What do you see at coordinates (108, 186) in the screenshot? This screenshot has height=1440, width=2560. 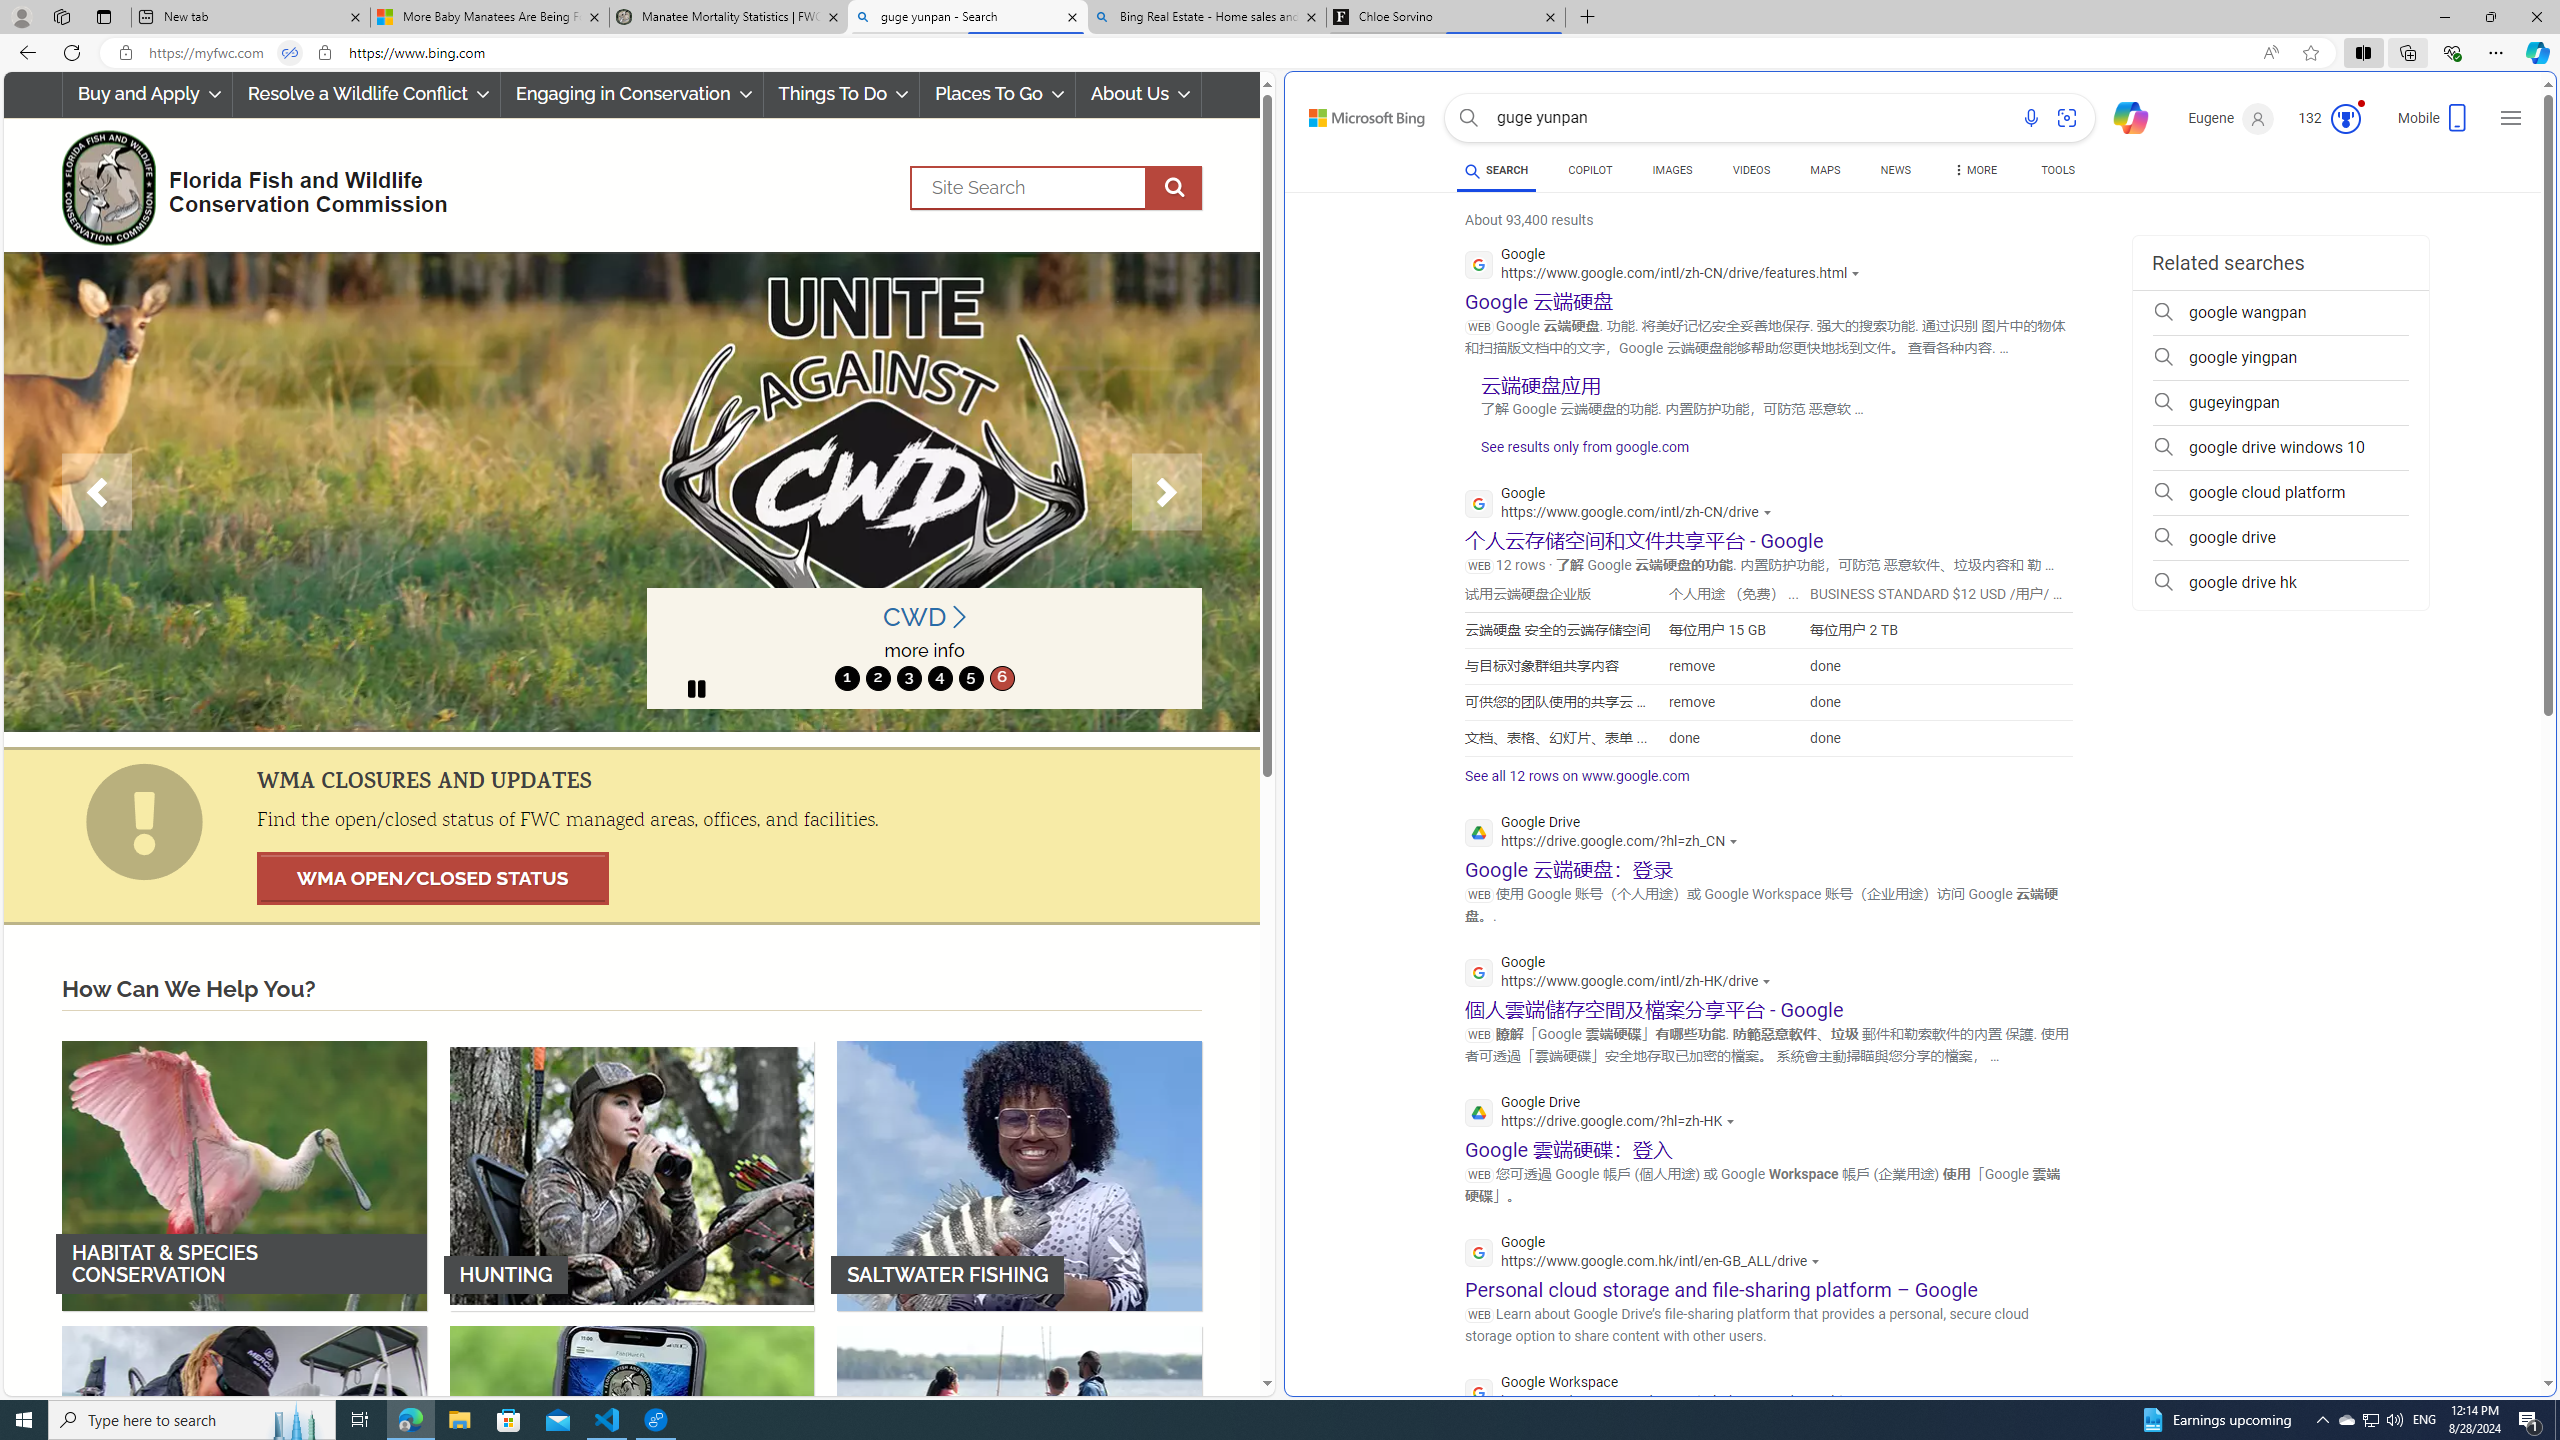 I see `FWC Logo` at bounding box center [108, 186].